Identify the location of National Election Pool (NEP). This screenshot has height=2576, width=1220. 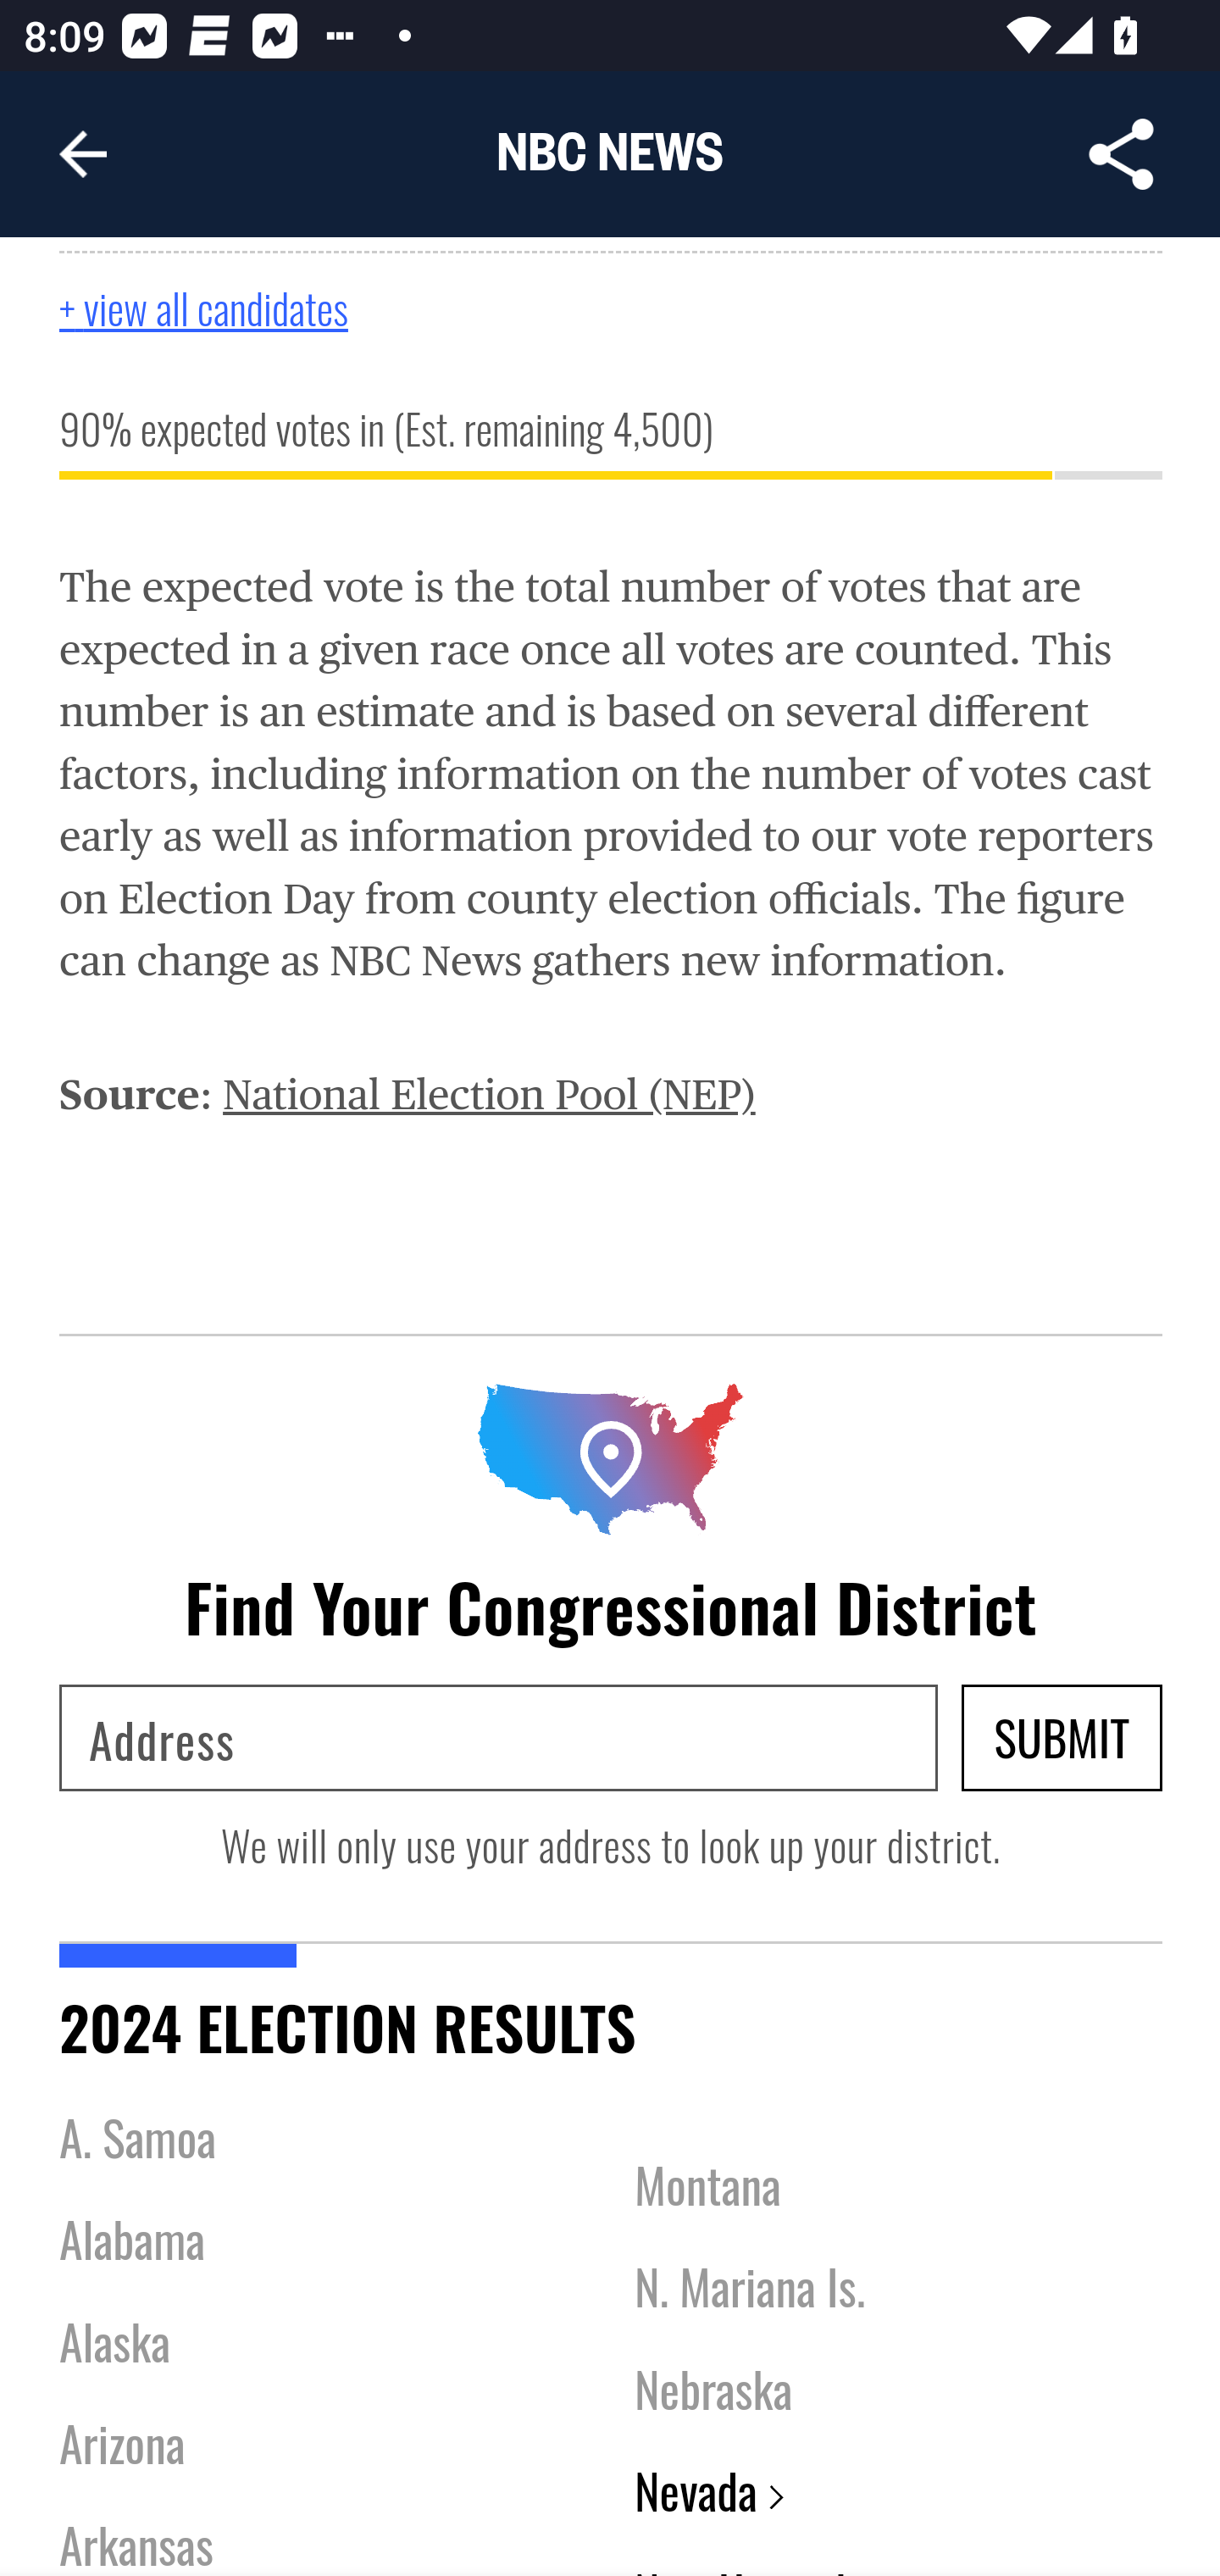
(488, 1093).